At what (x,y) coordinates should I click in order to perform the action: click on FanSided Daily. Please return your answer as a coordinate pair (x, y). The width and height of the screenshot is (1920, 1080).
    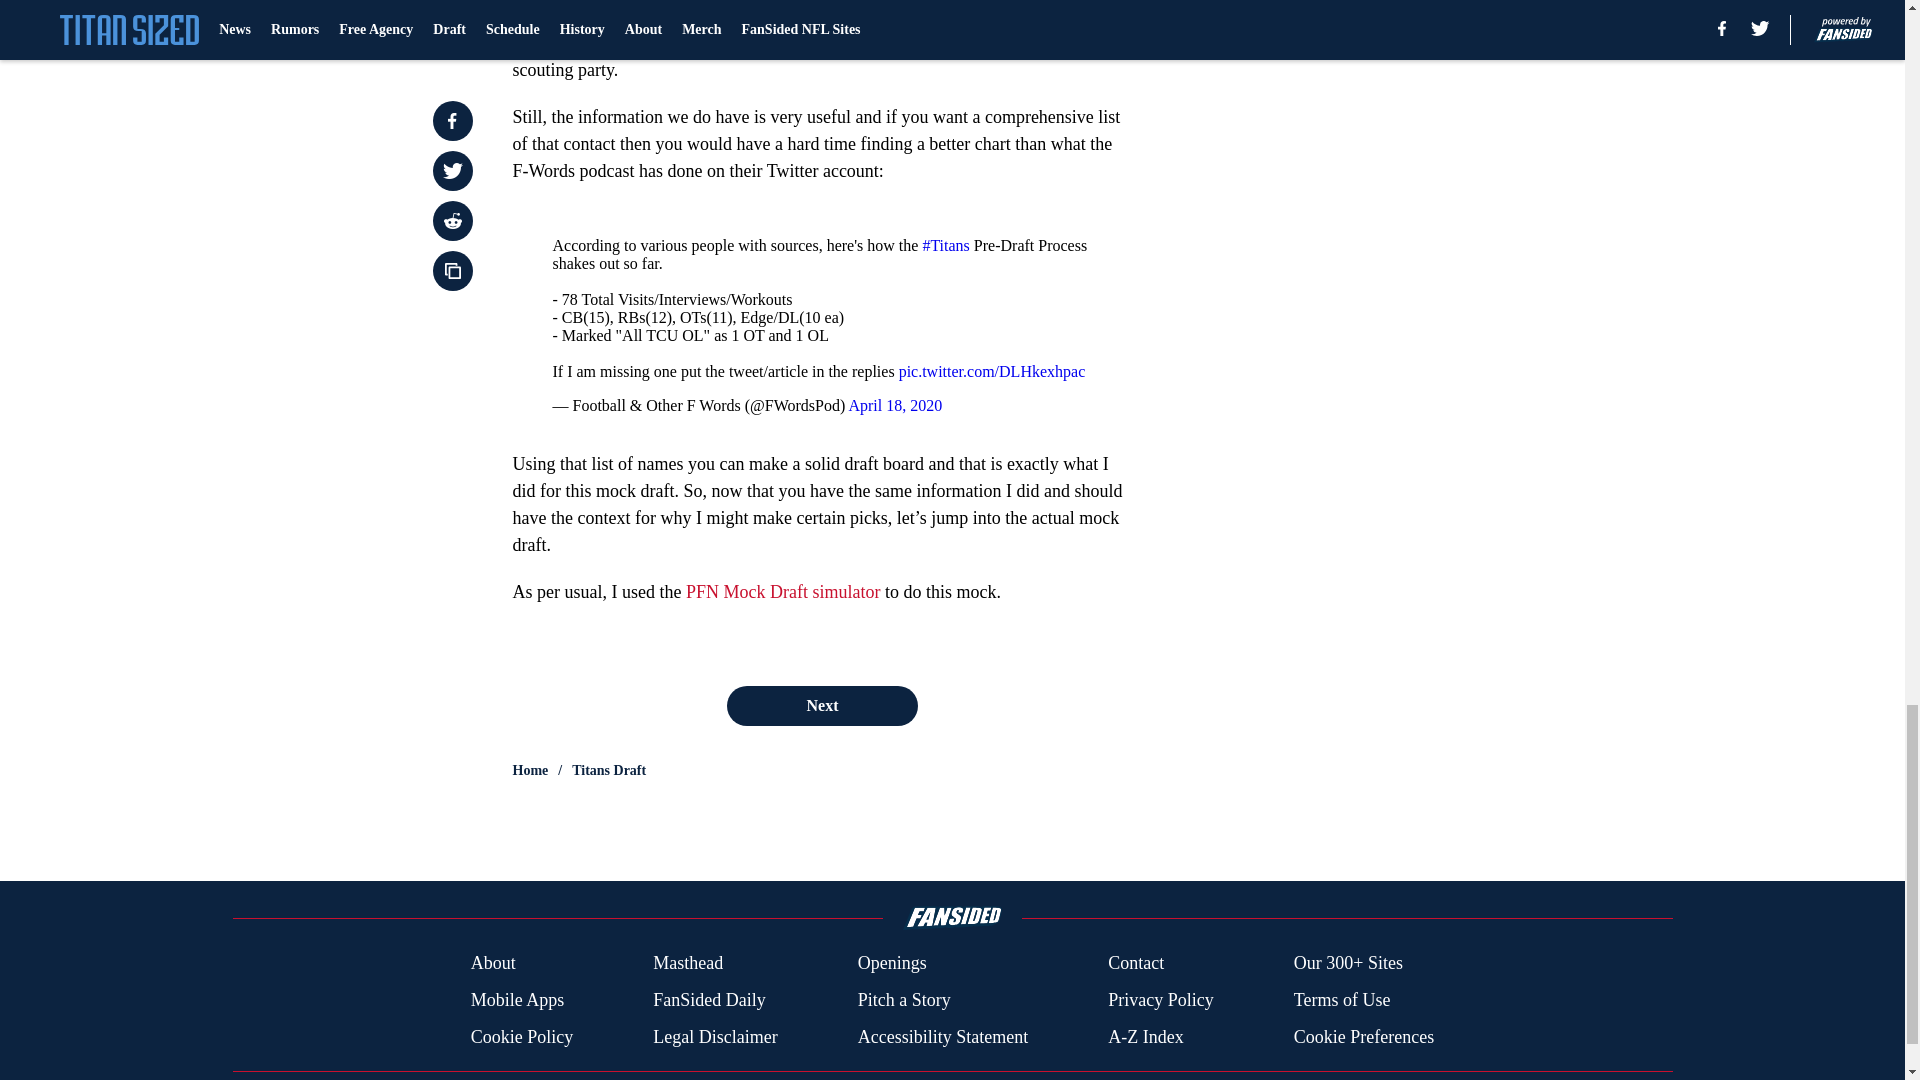
    Looking at the image, I should click on (709, 1000).